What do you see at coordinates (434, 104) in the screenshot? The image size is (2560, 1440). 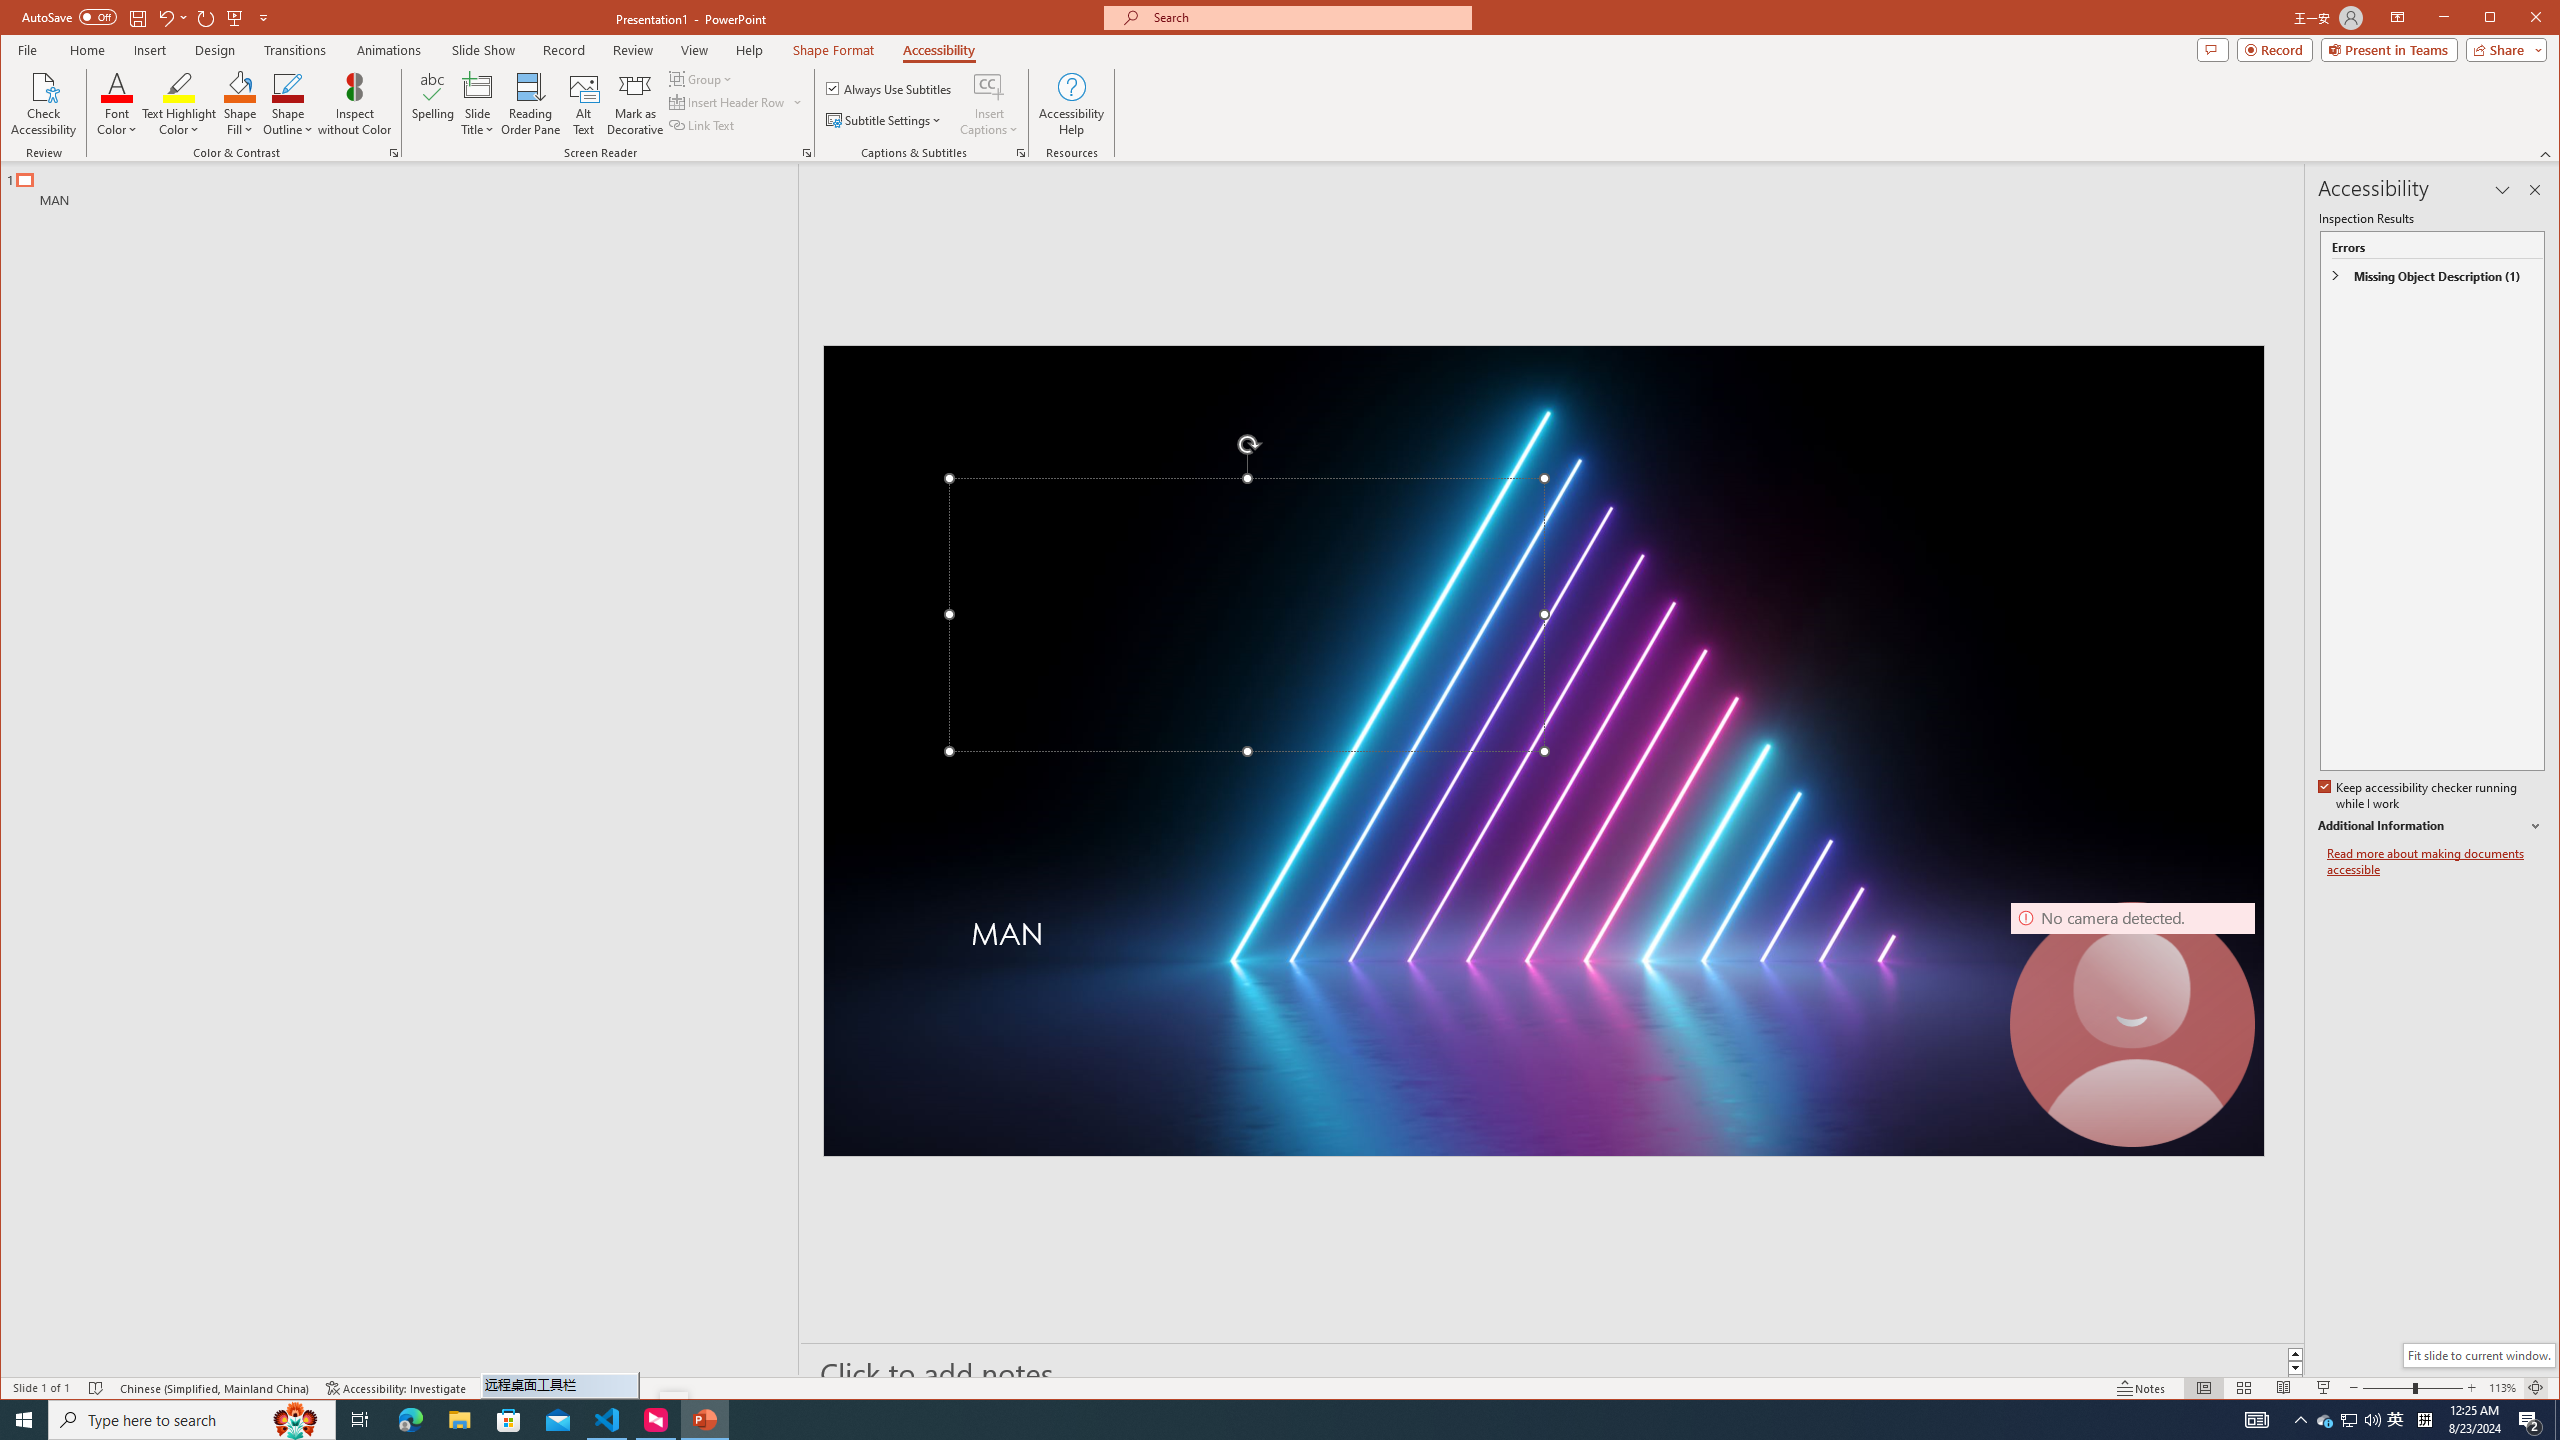 I see `Spelling...` at bounding box center [434, 104].